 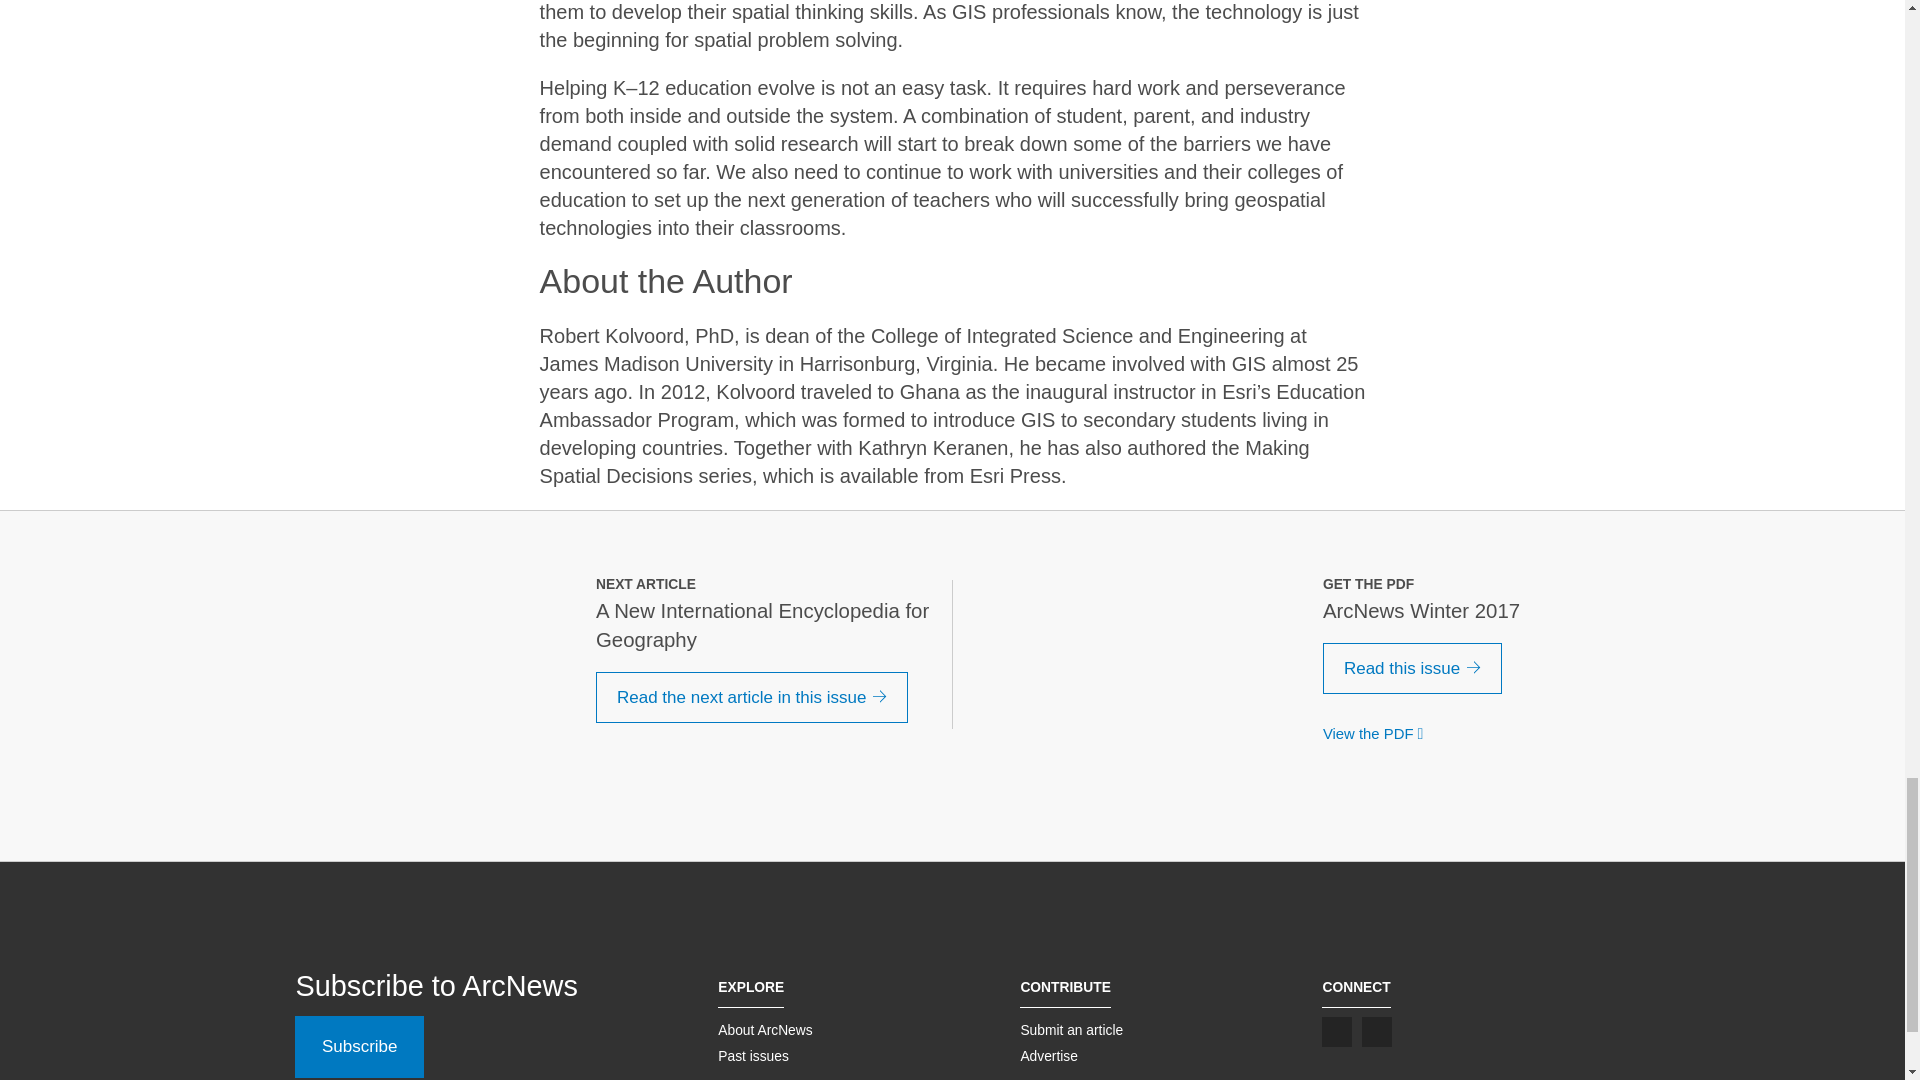 I want to click on Submit an article, so click(x=1071, y=1029).